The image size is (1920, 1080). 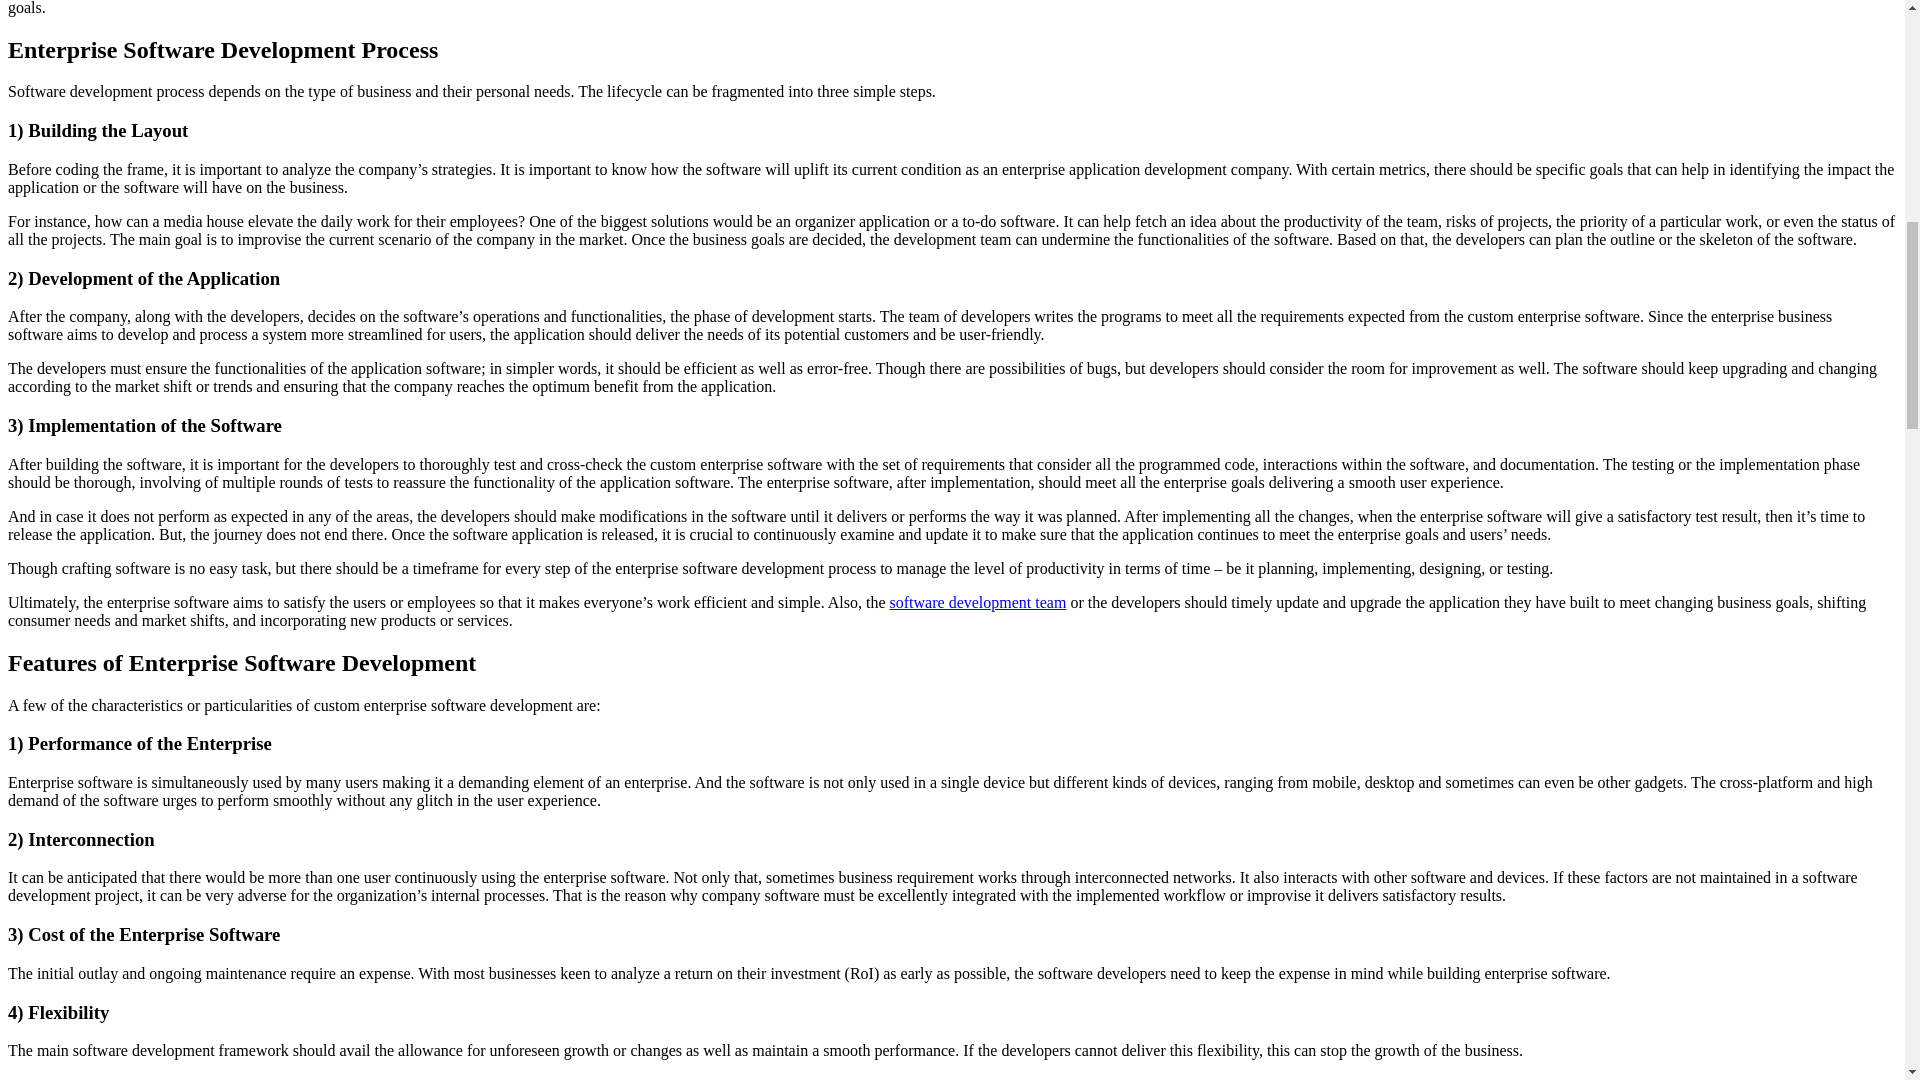 What do you see at coordinates (978, 602) in the screenshot?
I see `software development team` at bounding box center [978, 602].